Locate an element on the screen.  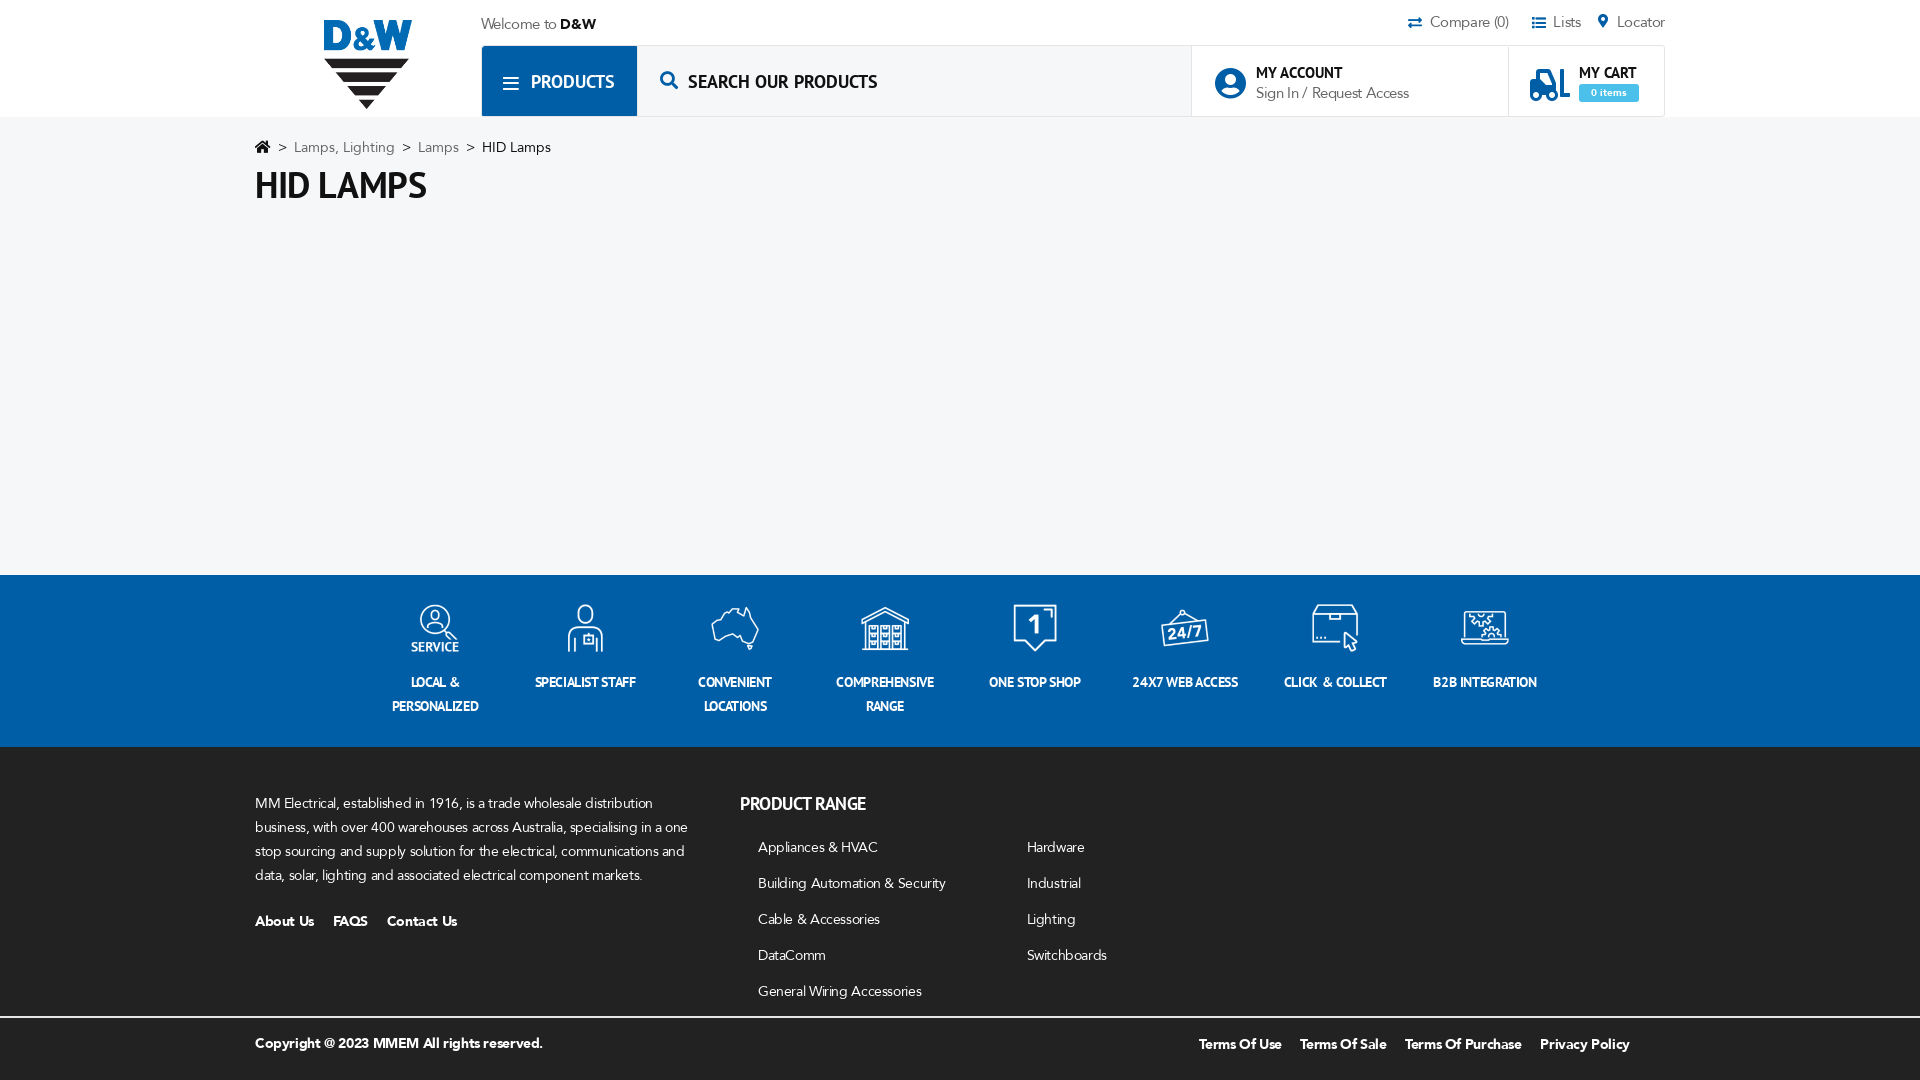
Switchboards is located at coordinates (1066, 956).